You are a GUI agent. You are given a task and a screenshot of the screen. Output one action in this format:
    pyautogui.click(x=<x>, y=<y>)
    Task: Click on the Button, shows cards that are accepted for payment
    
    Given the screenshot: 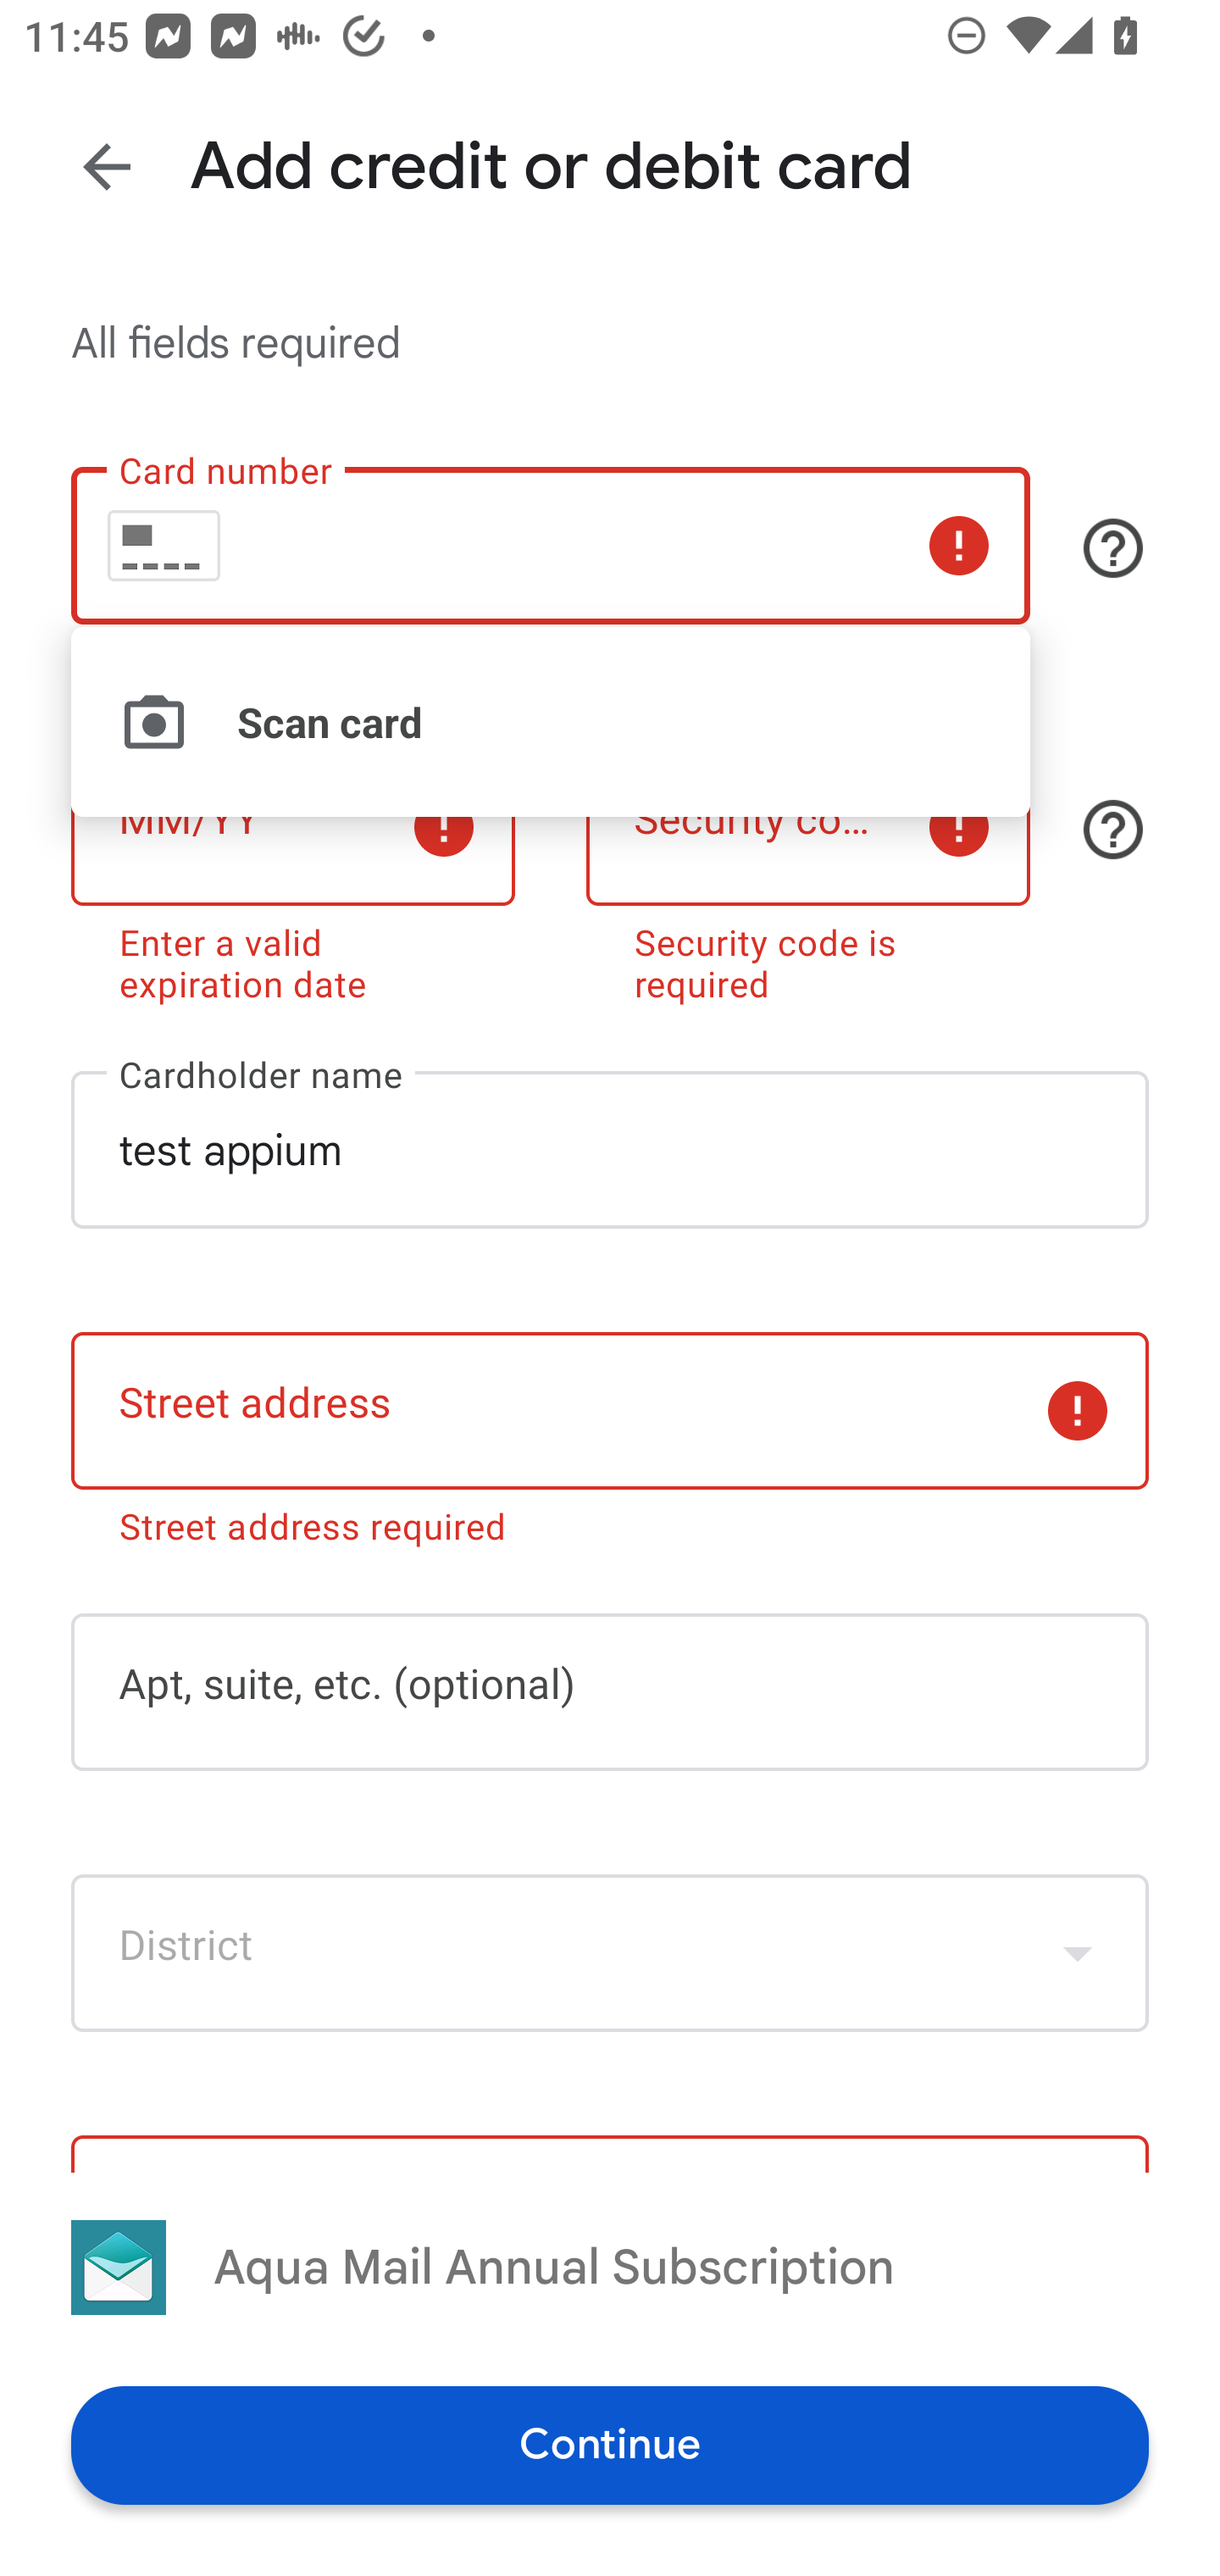 What is the action you would take?
    pyautogui.click(x=1113, y=548)
    